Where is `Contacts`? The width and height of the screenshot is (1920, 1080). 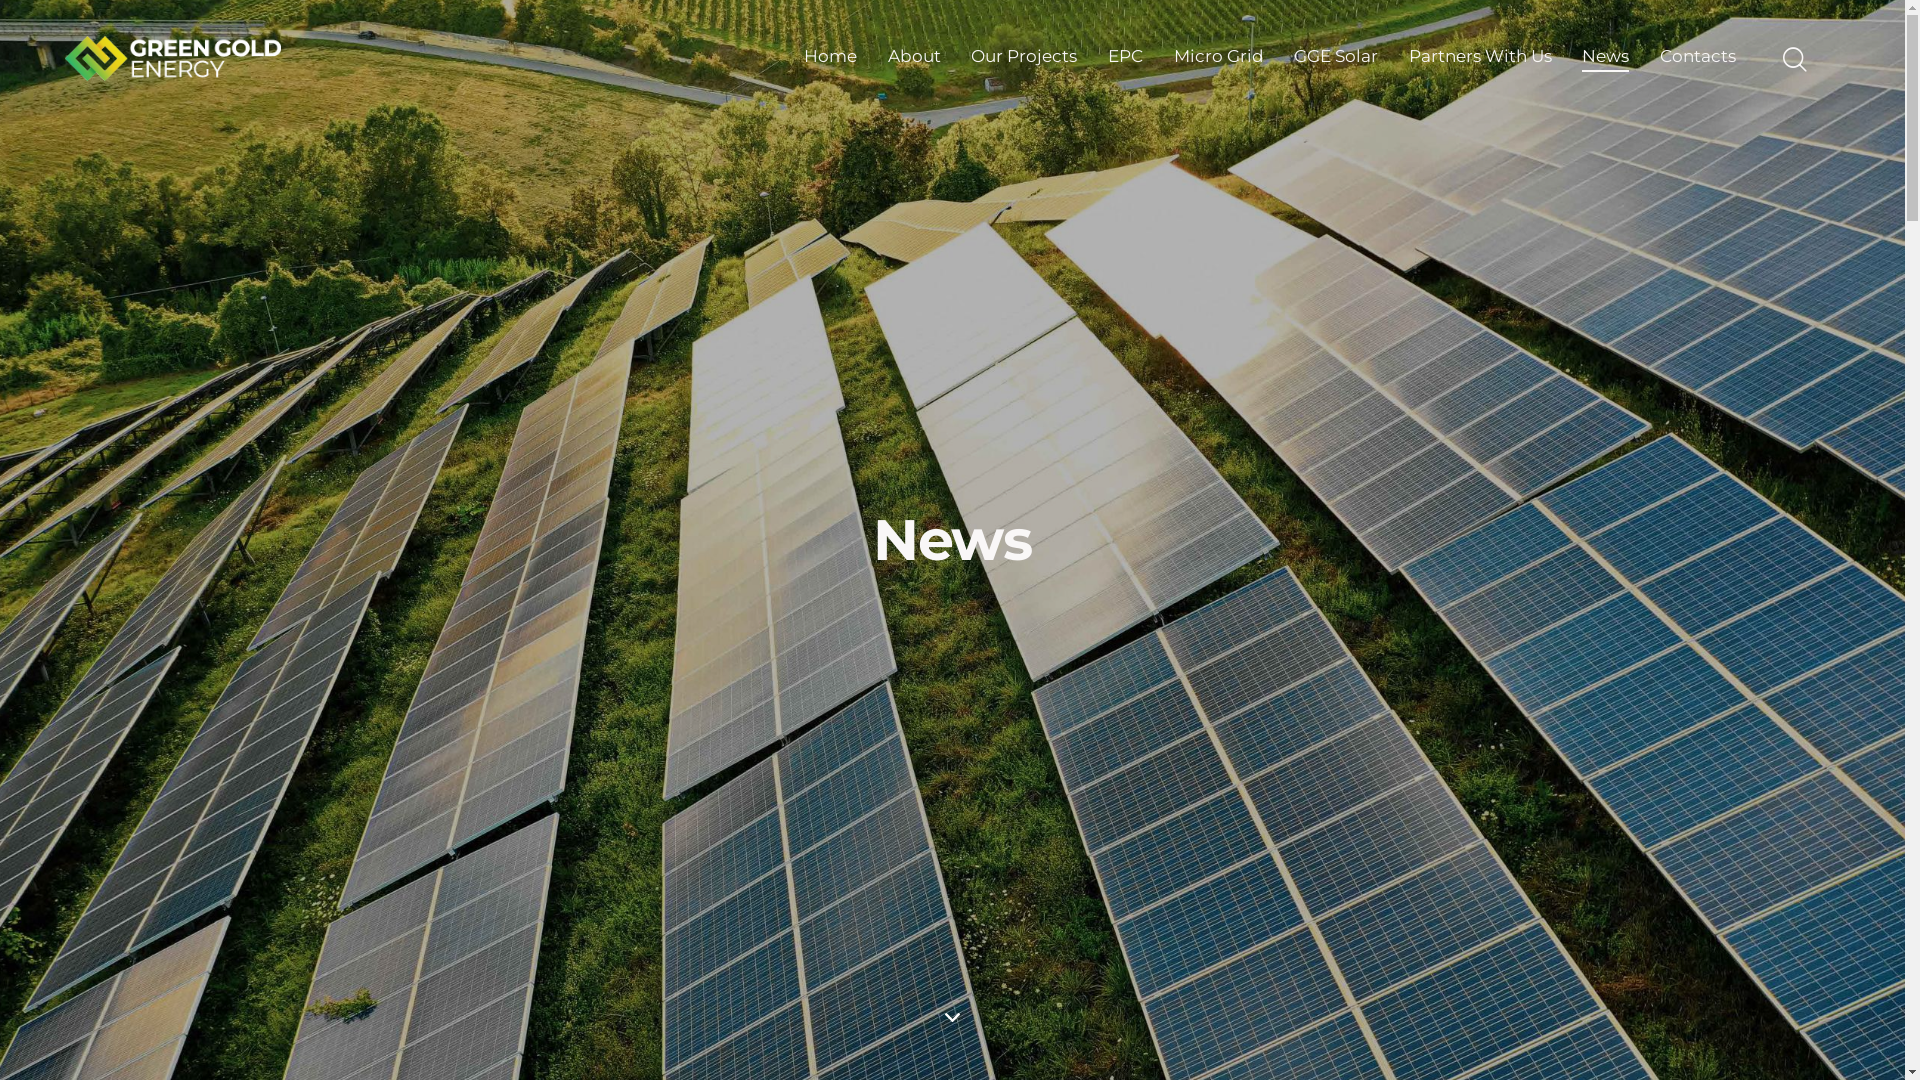
Contacts is located at coordinates (1698, 58).